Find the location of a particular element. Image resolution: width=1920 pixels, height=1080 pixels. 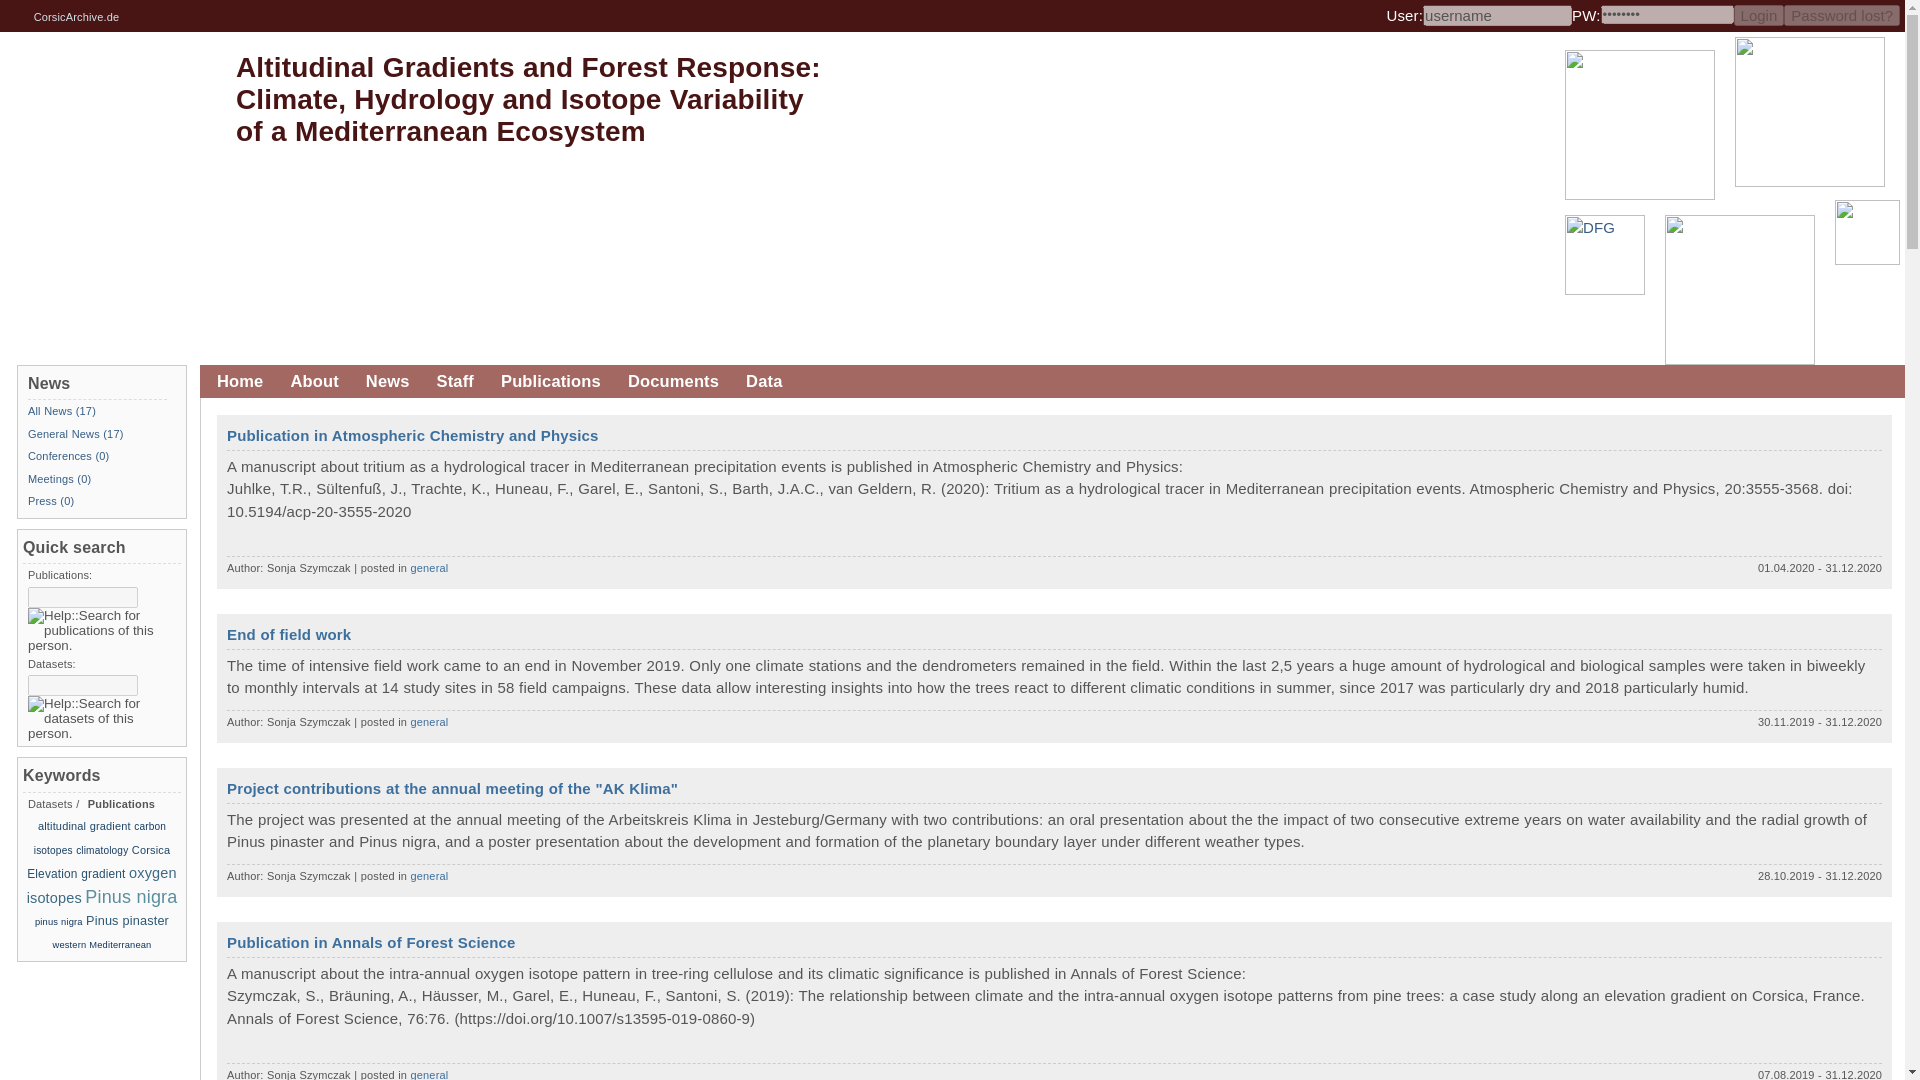

Login is located at coordinates (1759, 15).